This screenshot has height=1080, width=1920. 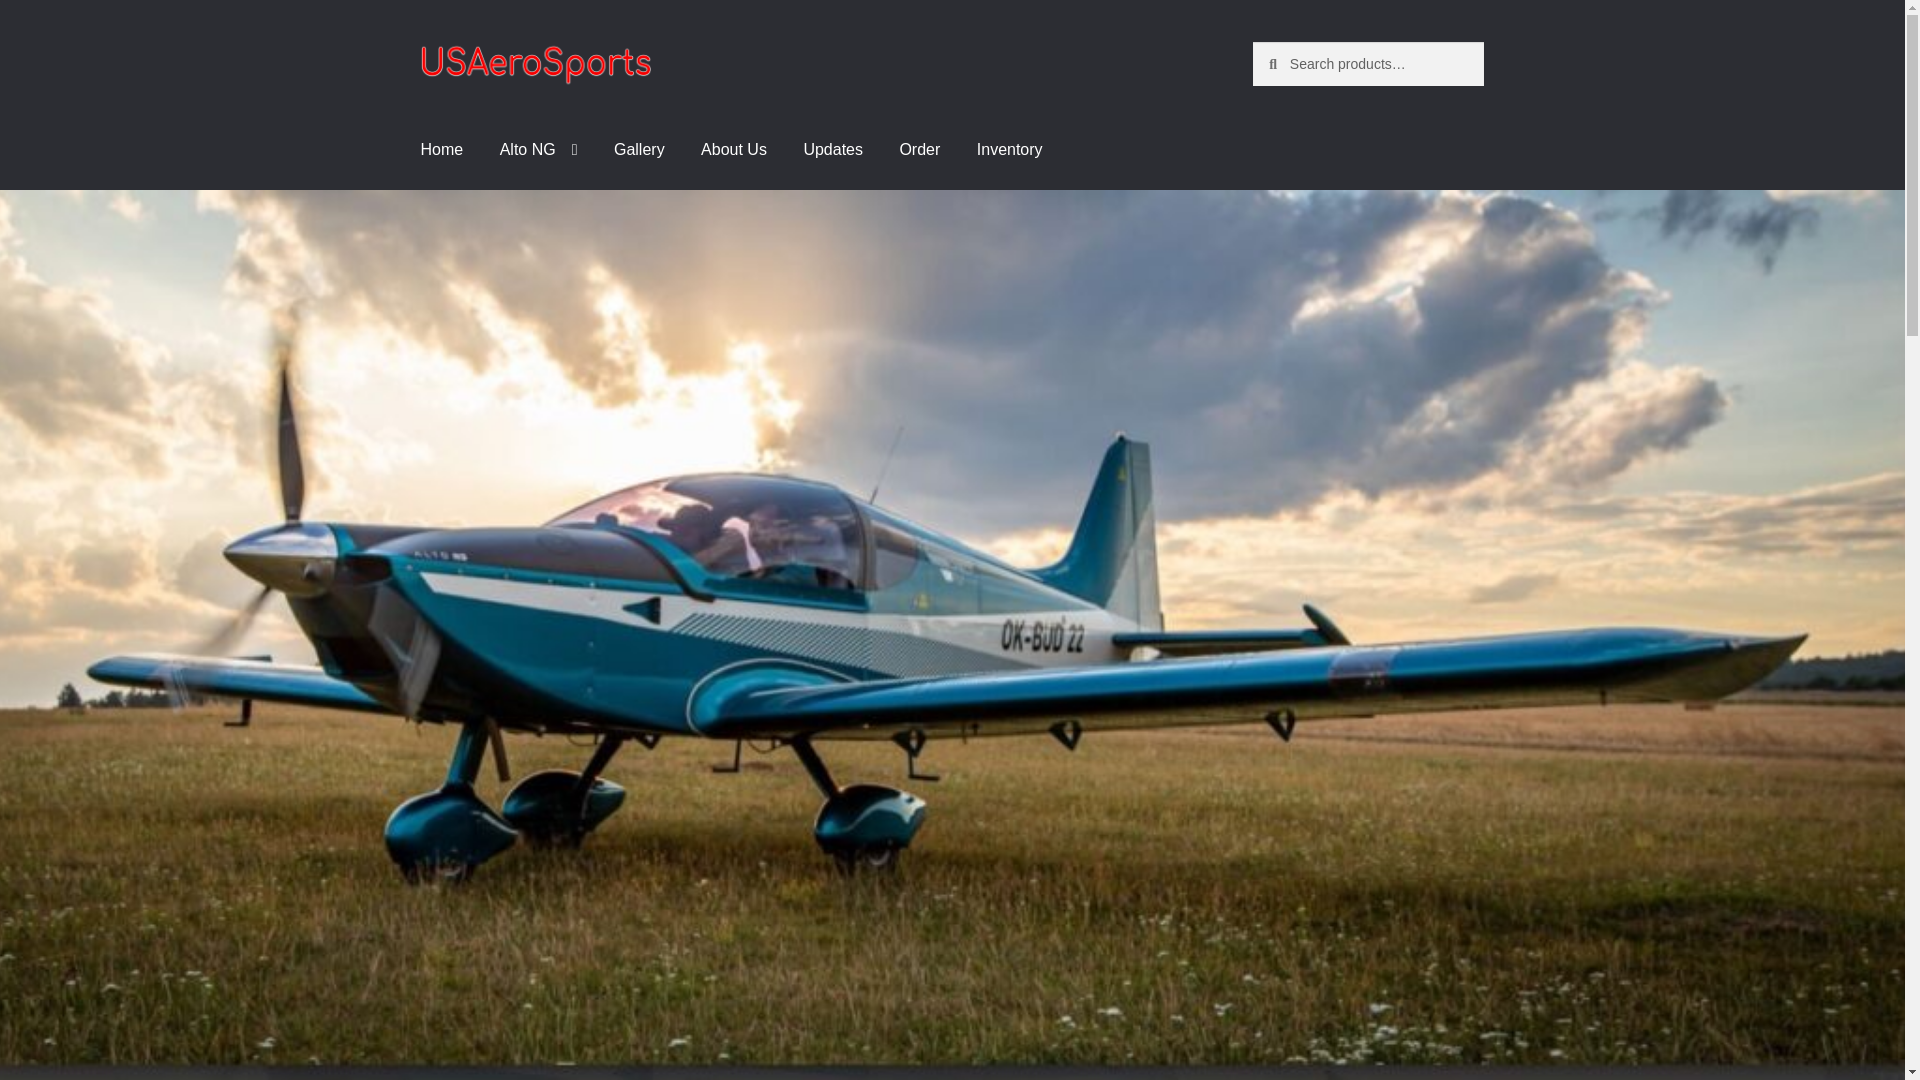 I want to click on Updates, so click(x=833, y=150).